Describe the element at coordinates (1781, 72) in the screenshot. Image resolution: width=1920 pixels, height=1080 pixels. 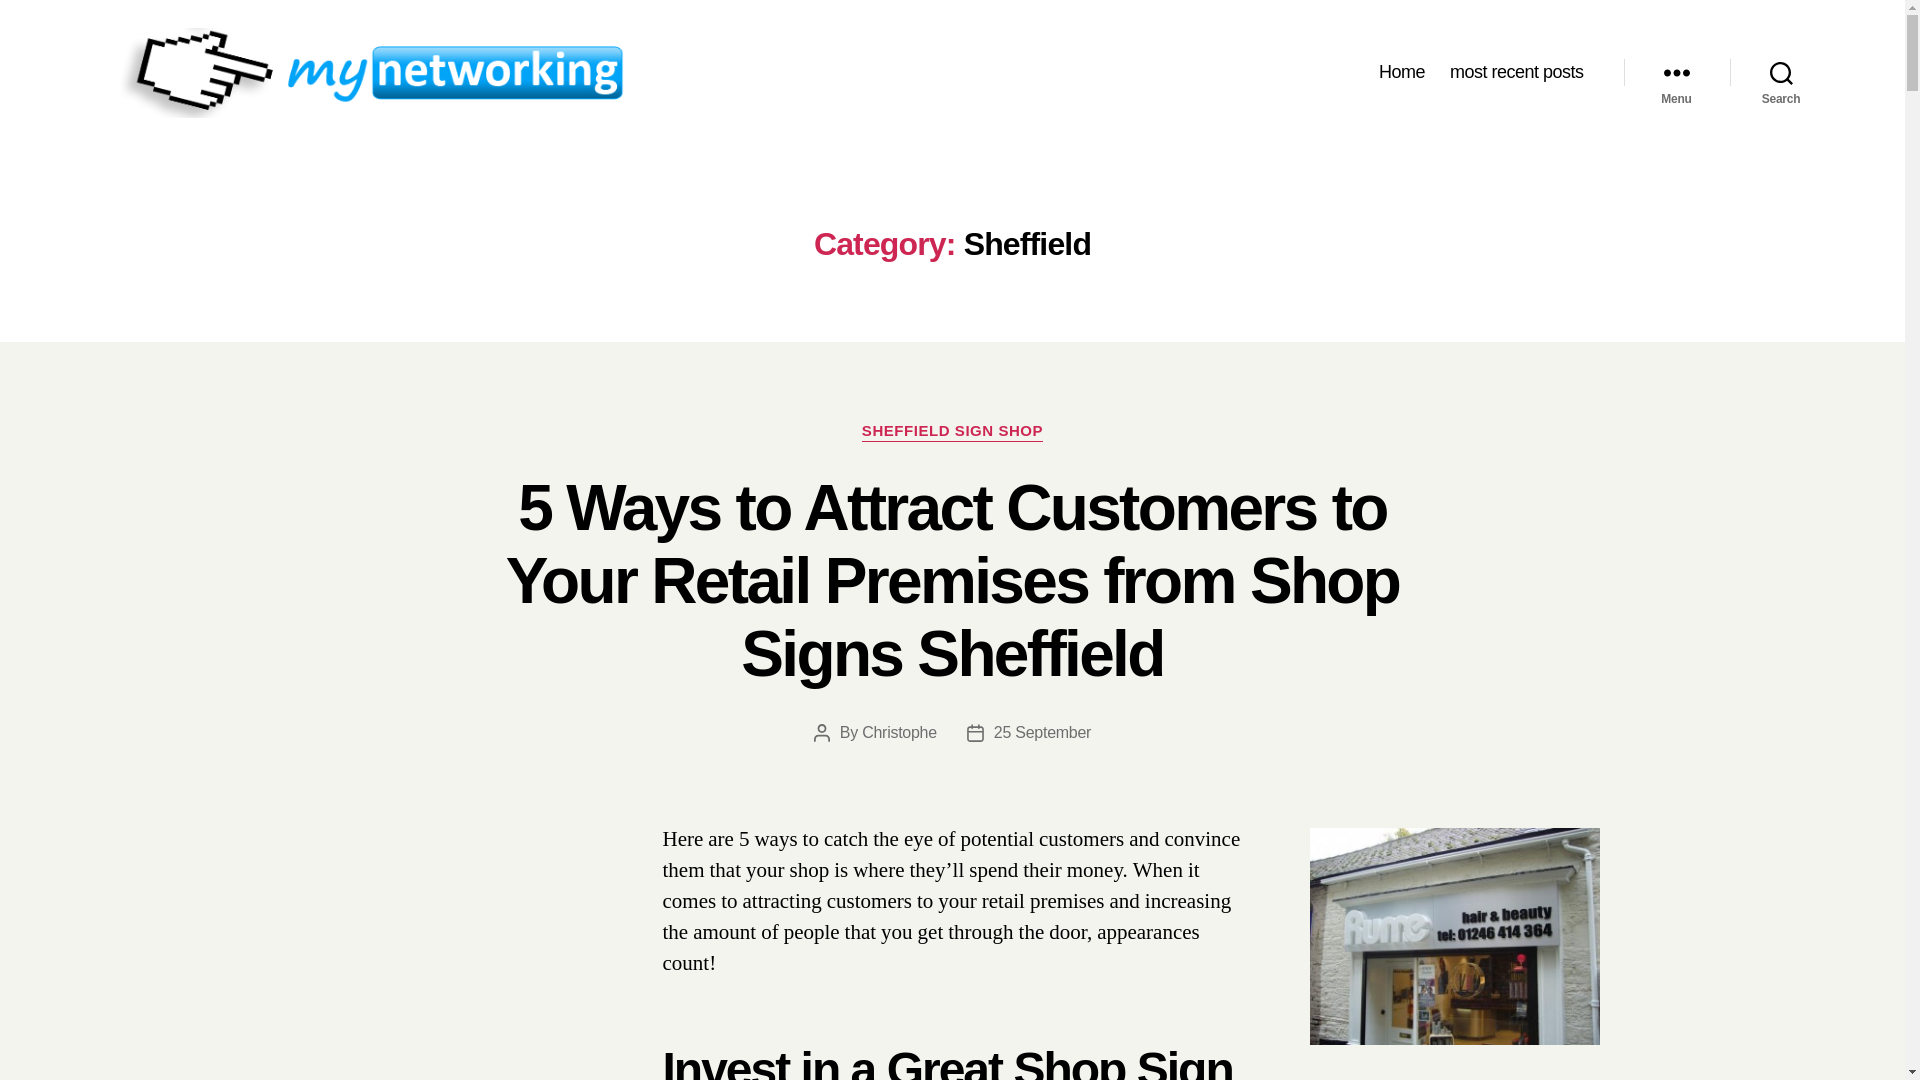
I see `Search` at that location.